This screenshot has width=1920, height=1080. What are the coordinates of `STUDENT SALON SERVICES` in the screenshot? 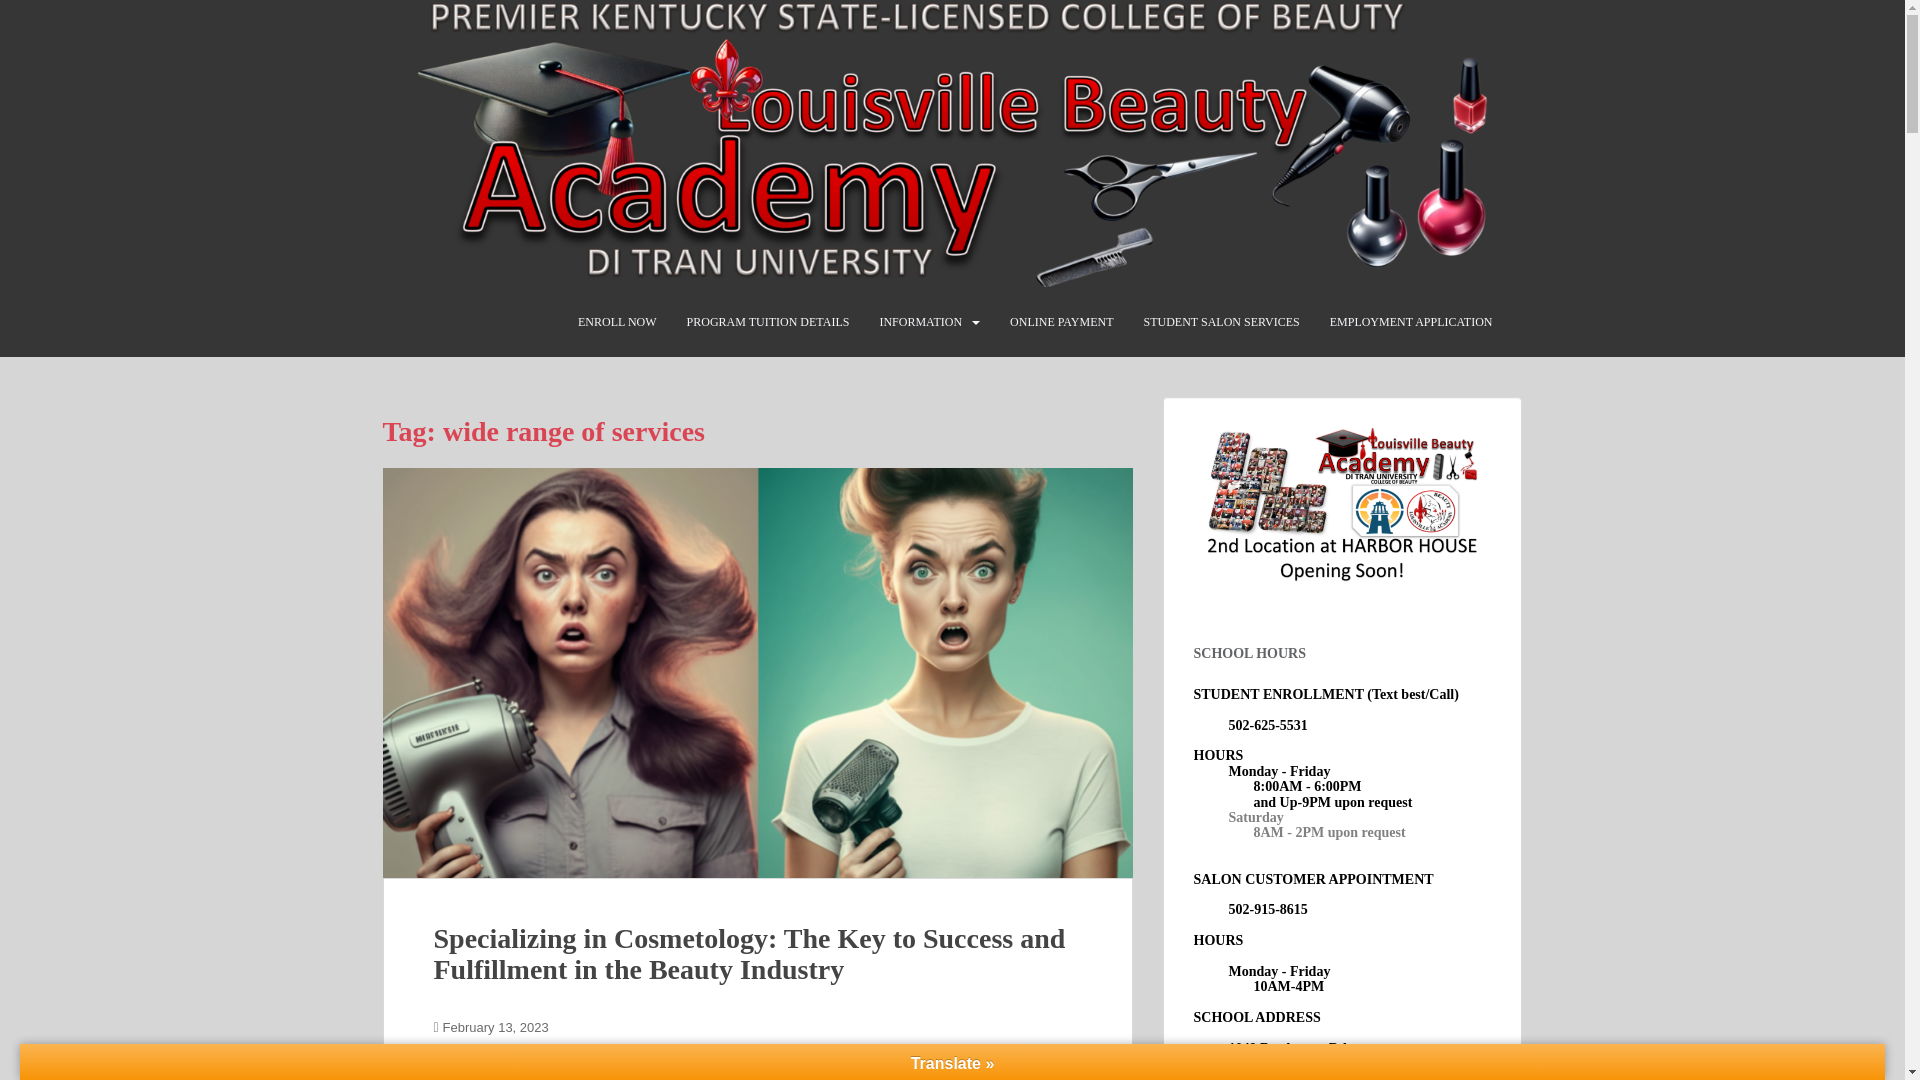 It's located at (1222, 322).